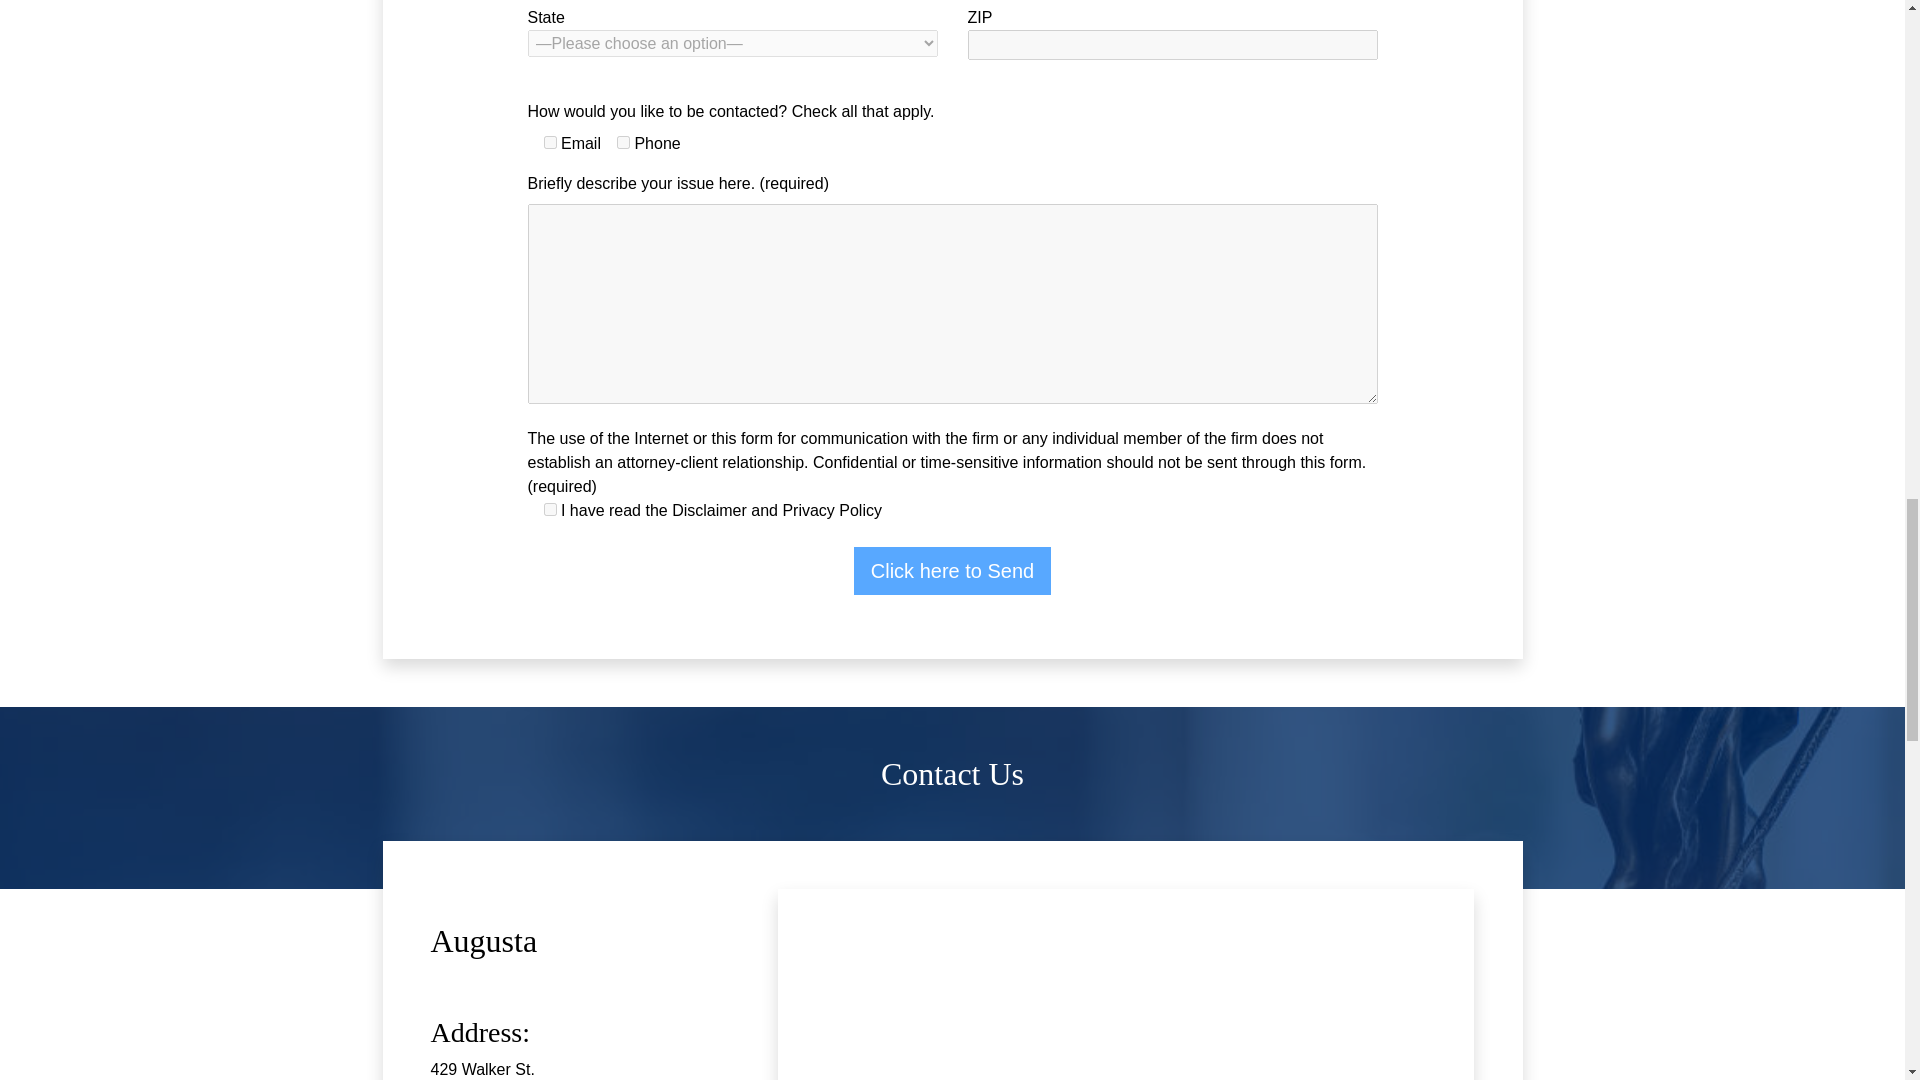 The image size is (1920, 1080). Describe the element at coordinates (622, 142) in the screenshot. I see `Phone` at that location.